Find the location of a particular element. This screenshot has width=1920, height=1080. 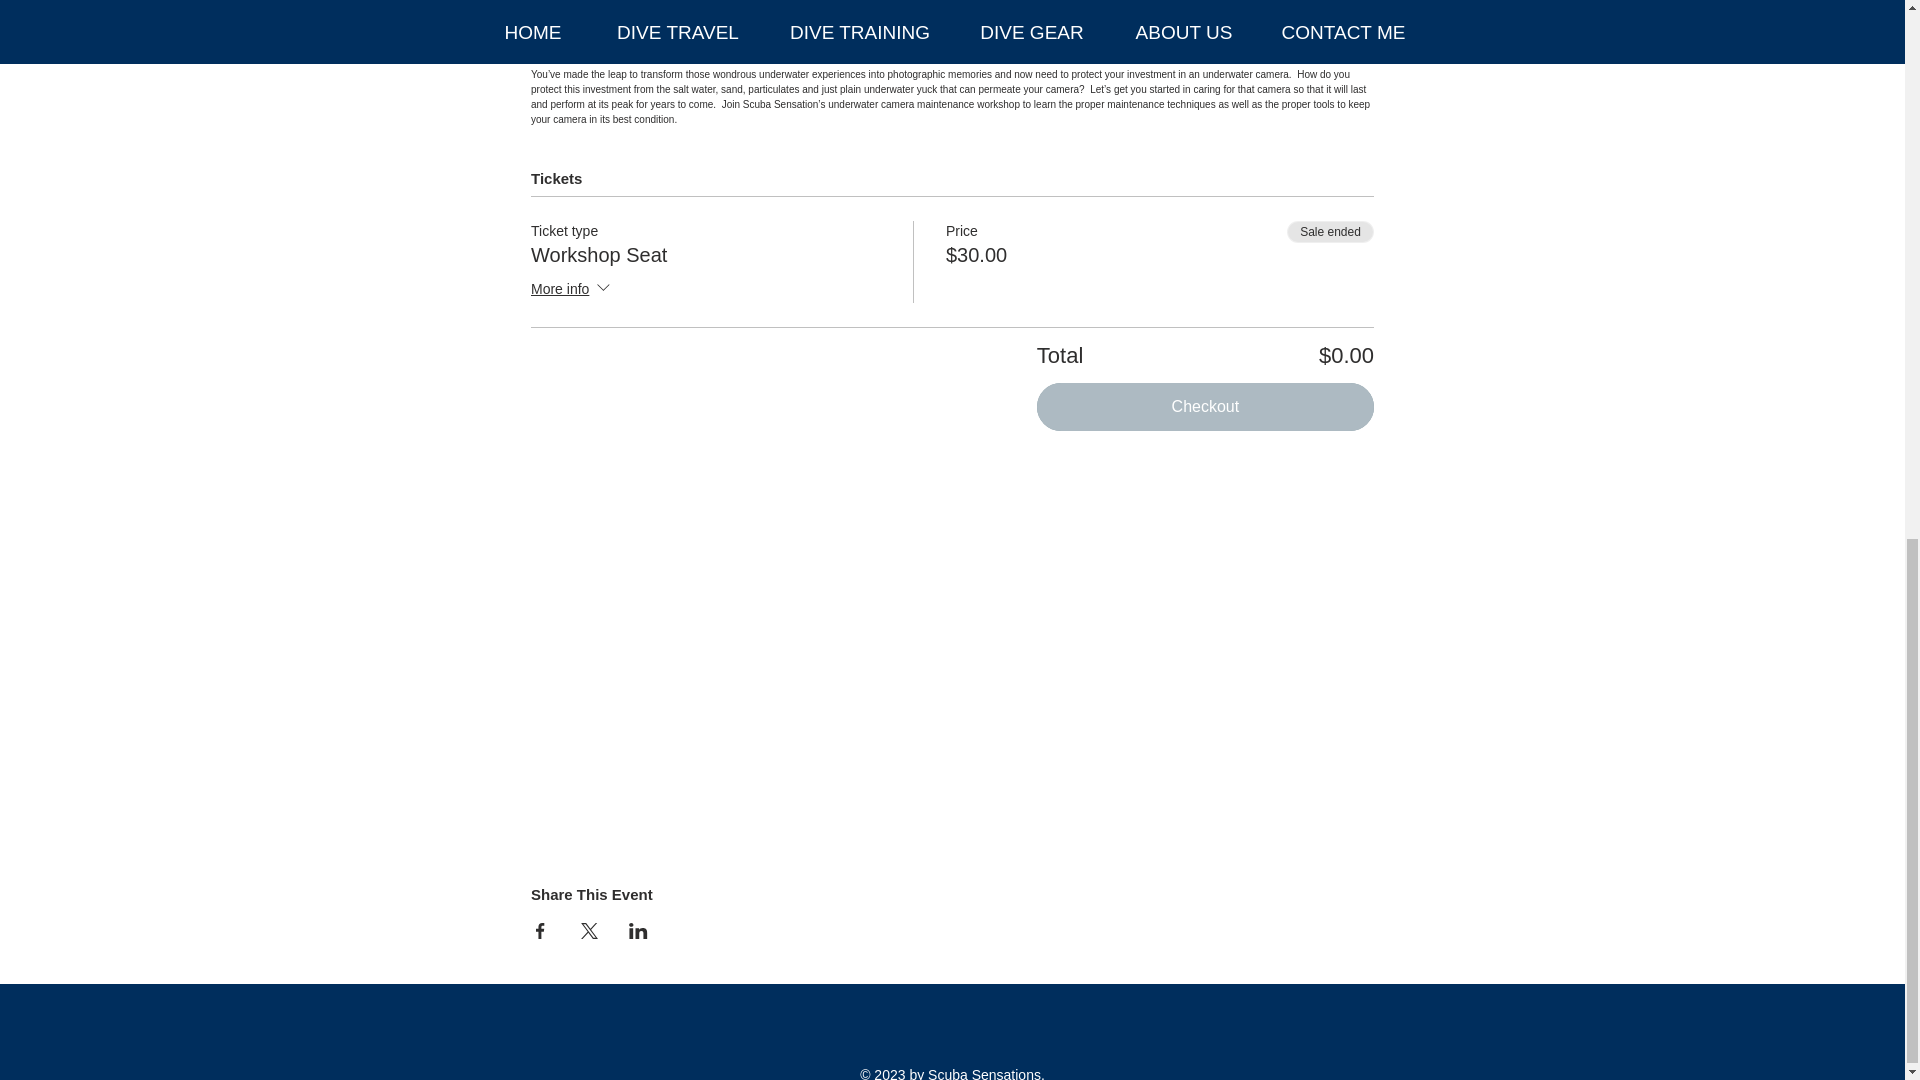

More info is located at coordinates (572, 290).